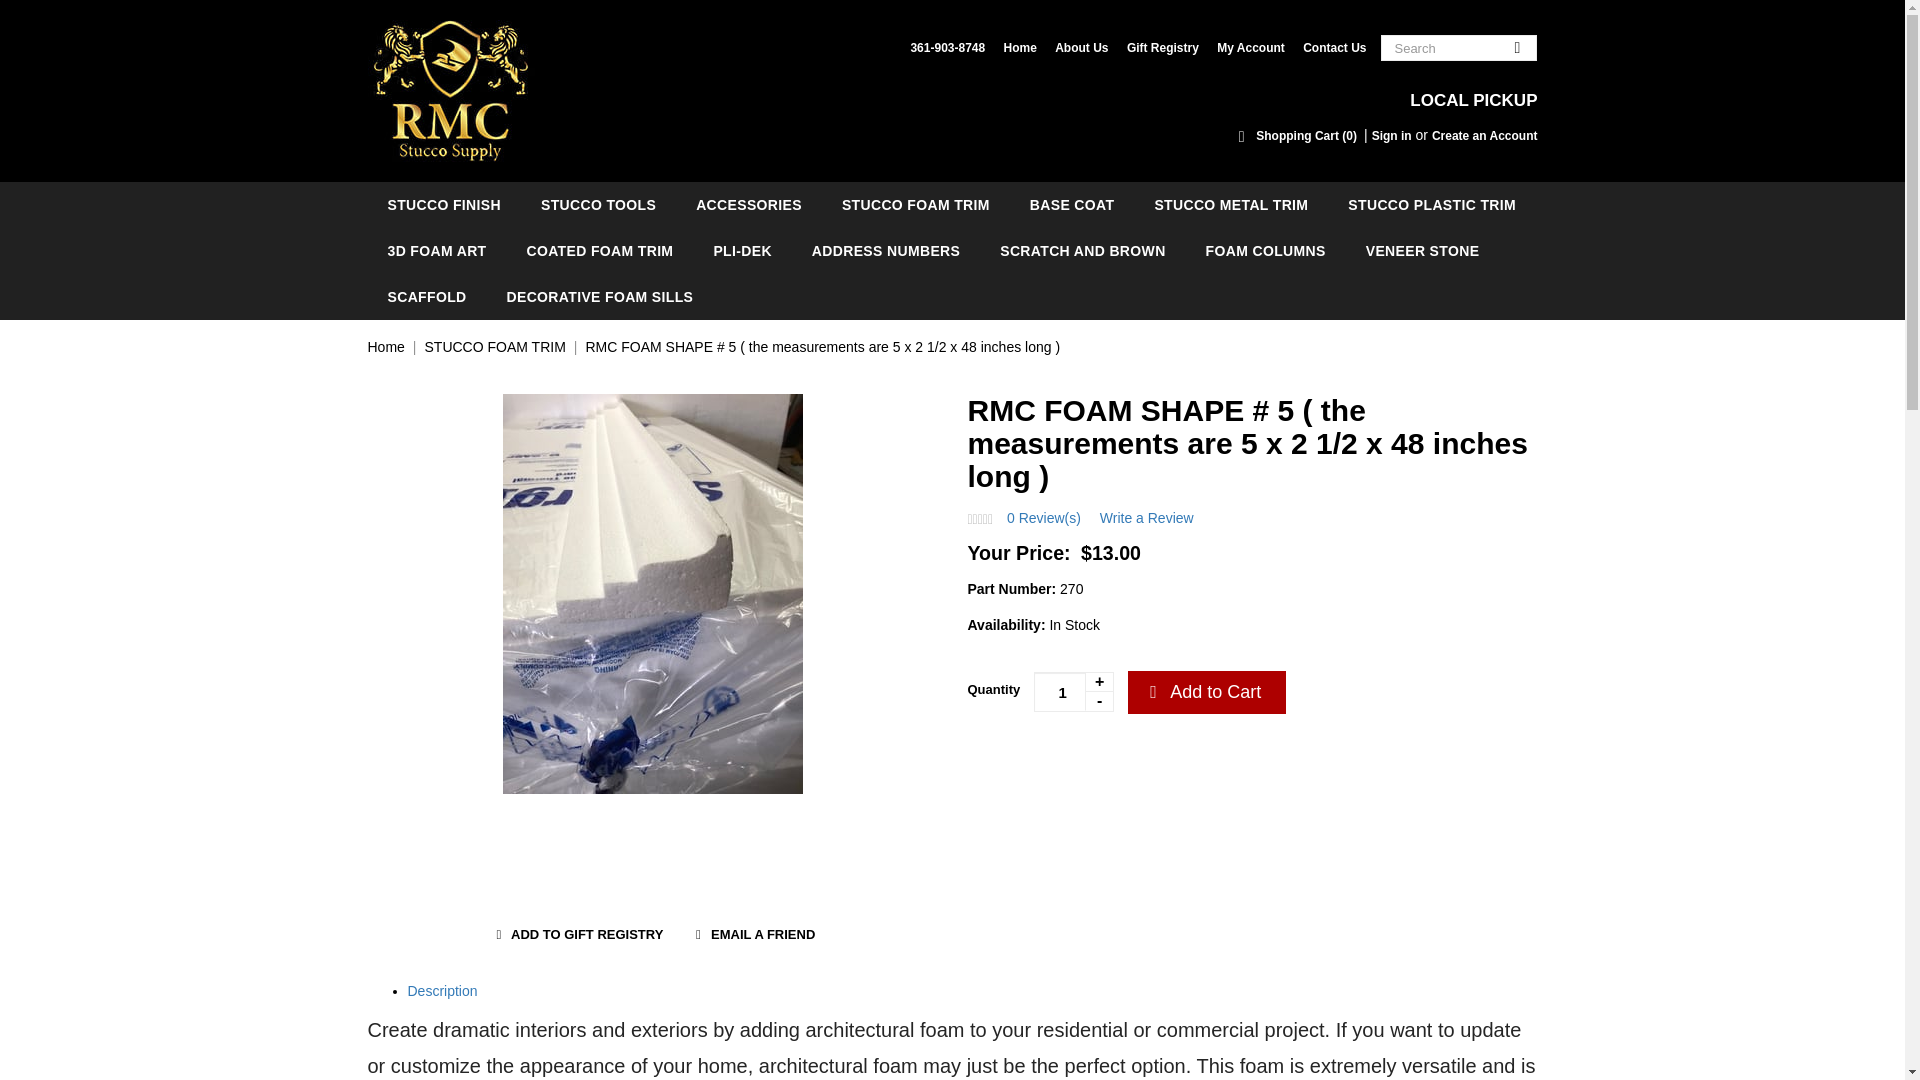 The image size is (1920, 1080). What do you see at coordinates (600, 296) in the screenshot?
I see `DECORATIVE FOAM SILLS` at bounding box center [600, 296].